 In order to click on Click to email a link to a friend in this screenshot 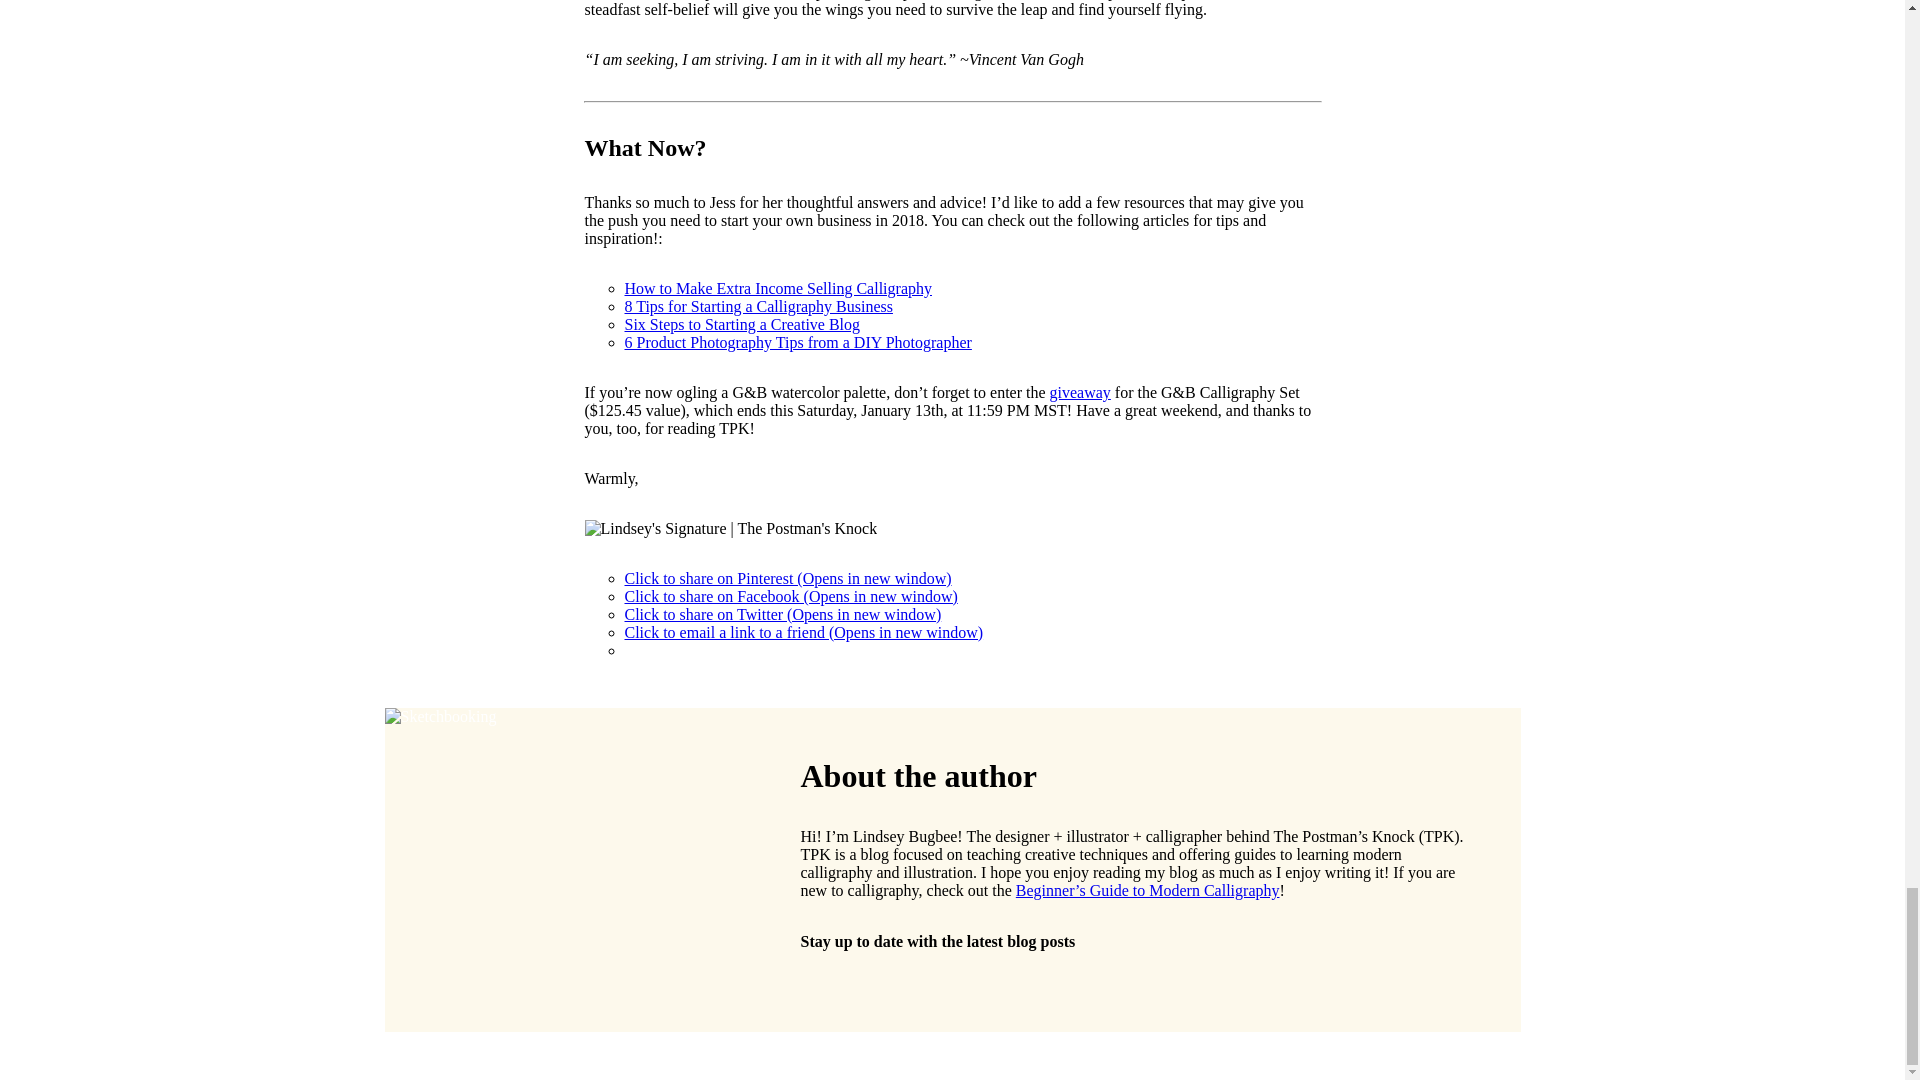, I will do `click(804, 632)`.